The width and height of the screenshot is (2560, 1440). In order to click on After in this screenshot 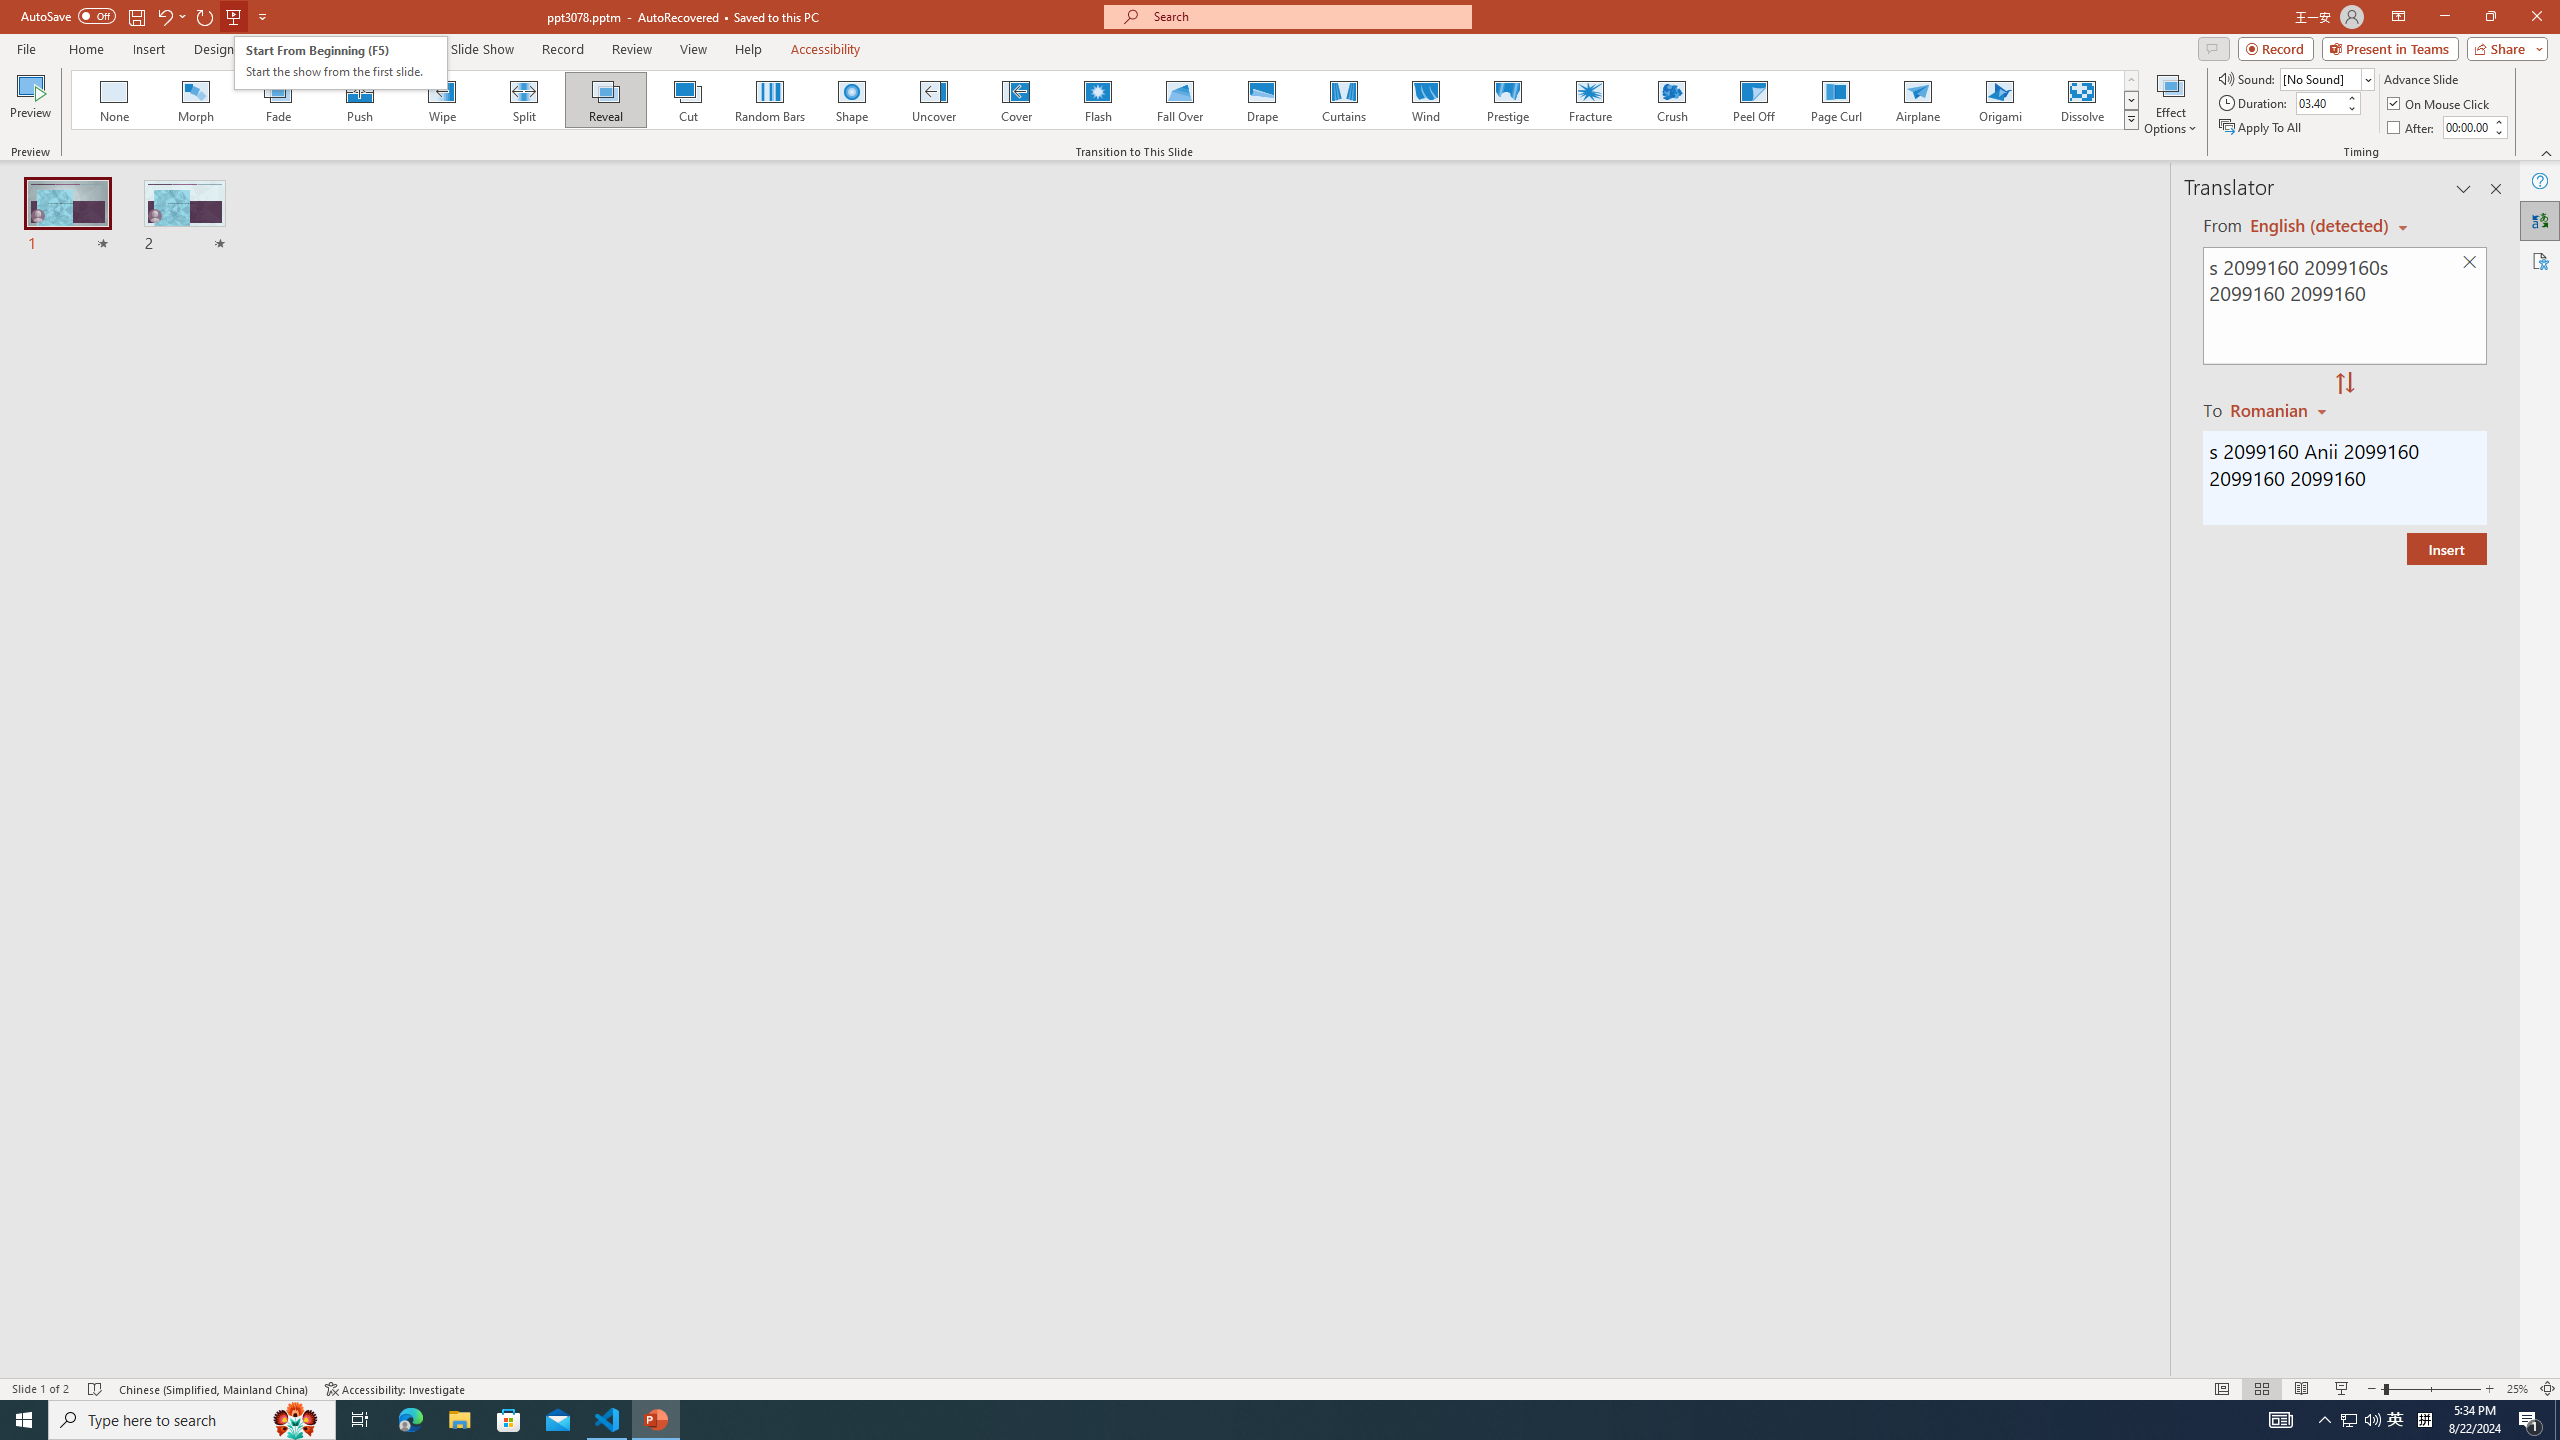, I will do `click(2412, 128)`.